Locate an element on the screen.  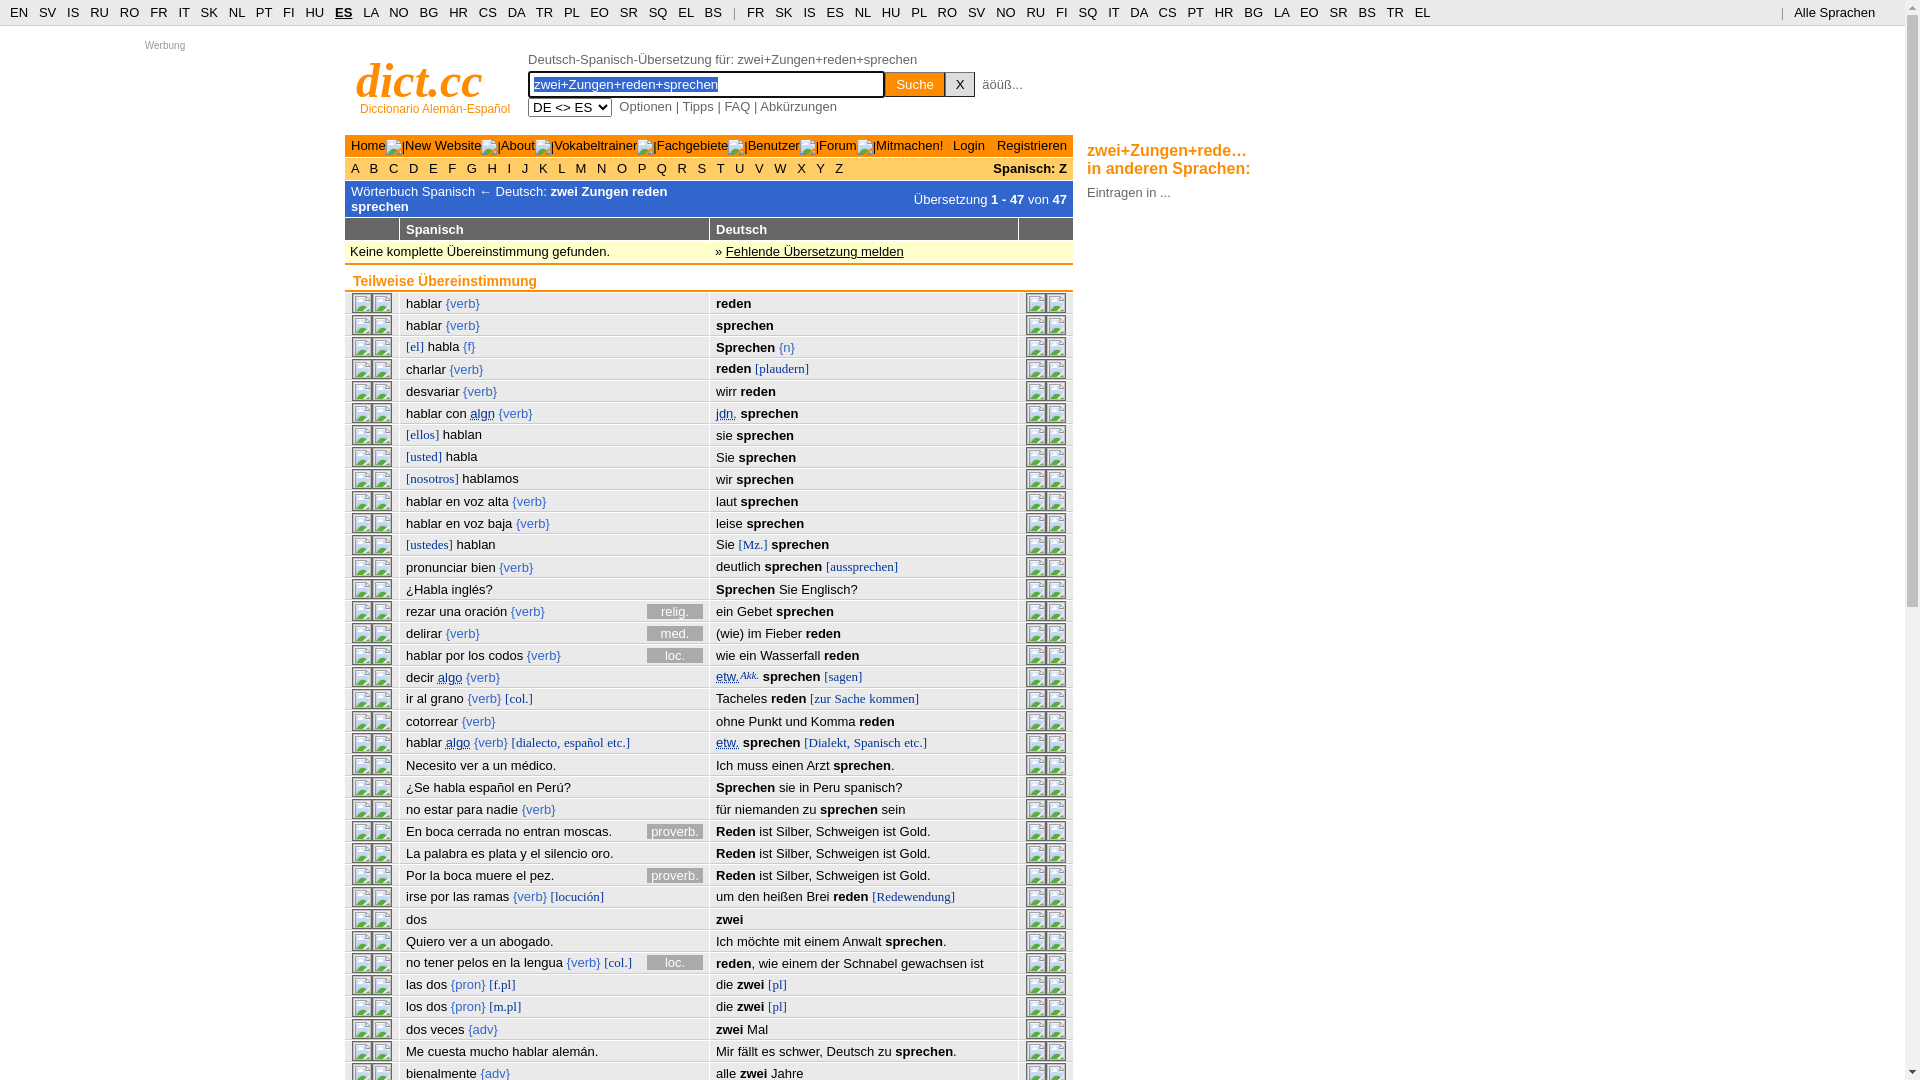
algo is located at coordinates (458, 742).